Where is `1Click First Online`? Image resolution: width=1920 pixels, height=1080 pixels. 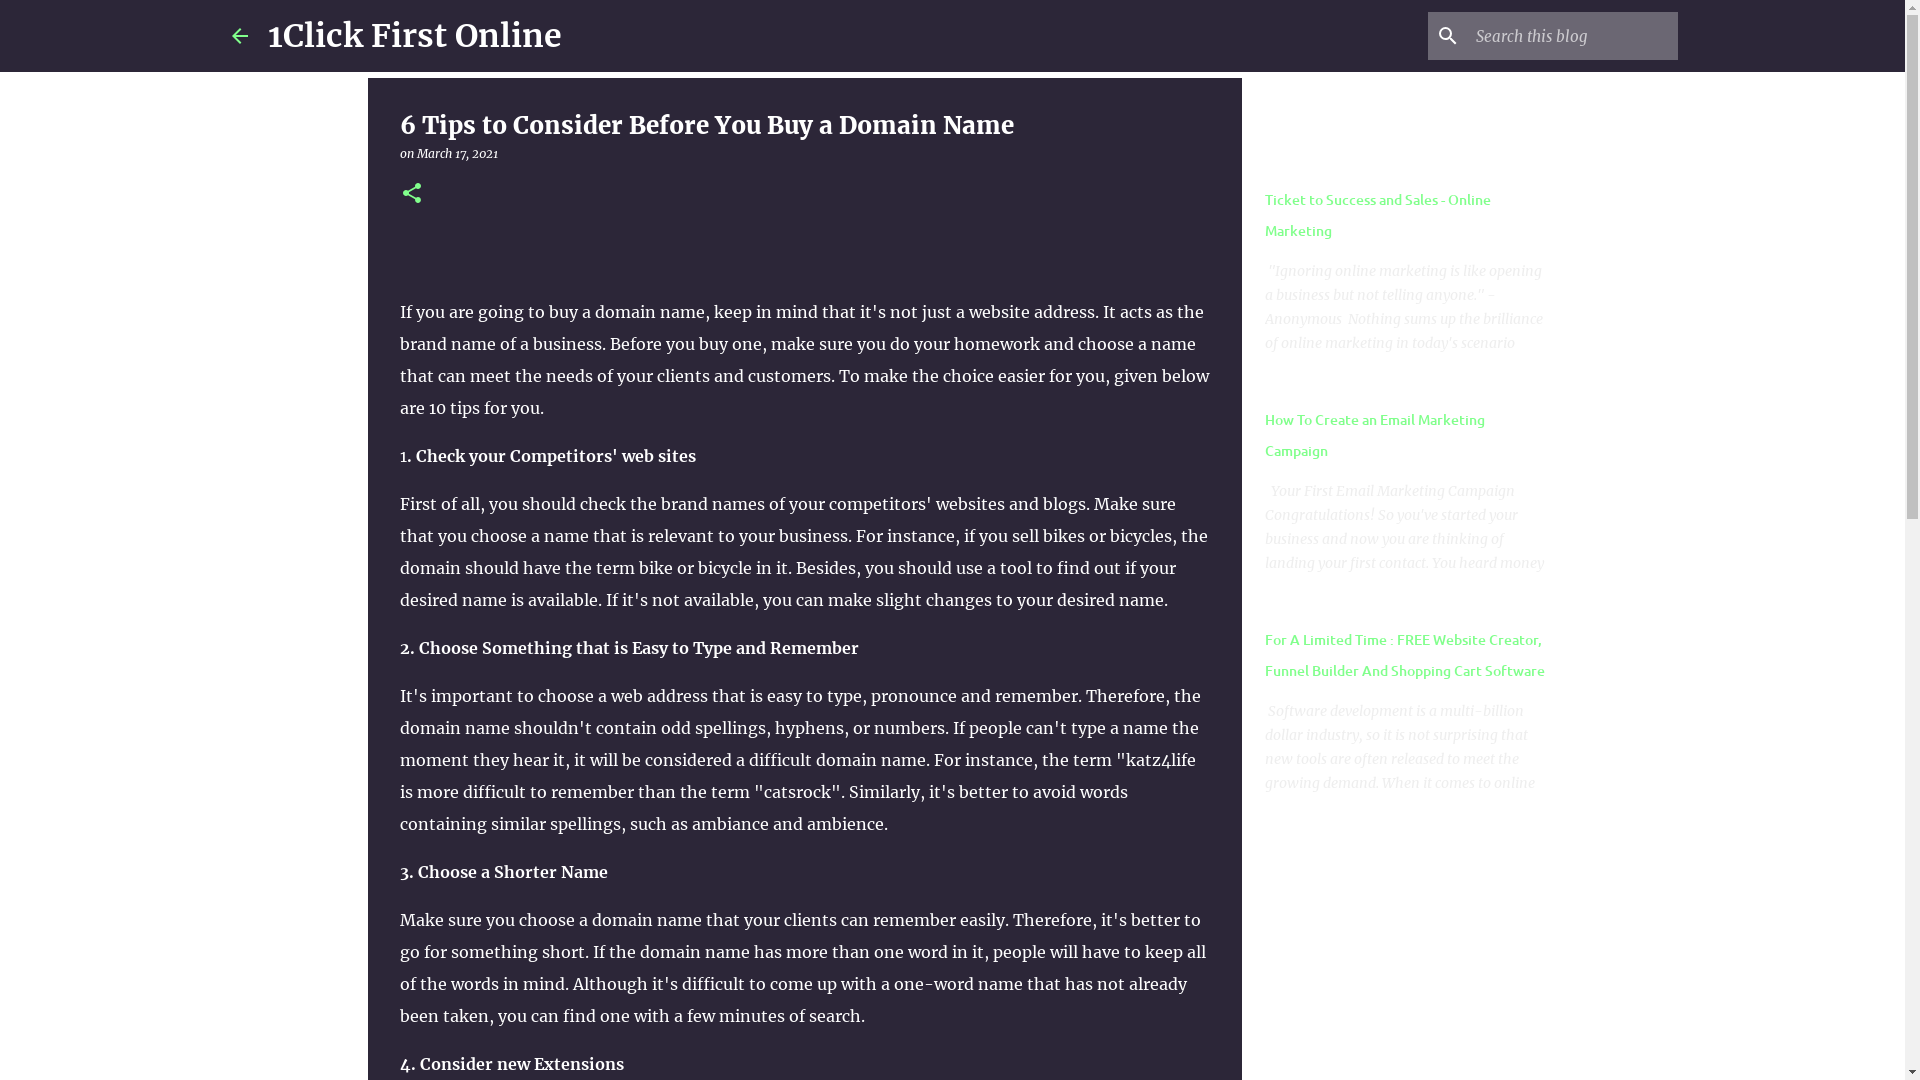 1Click First Online is located at coordinates (415, 36).